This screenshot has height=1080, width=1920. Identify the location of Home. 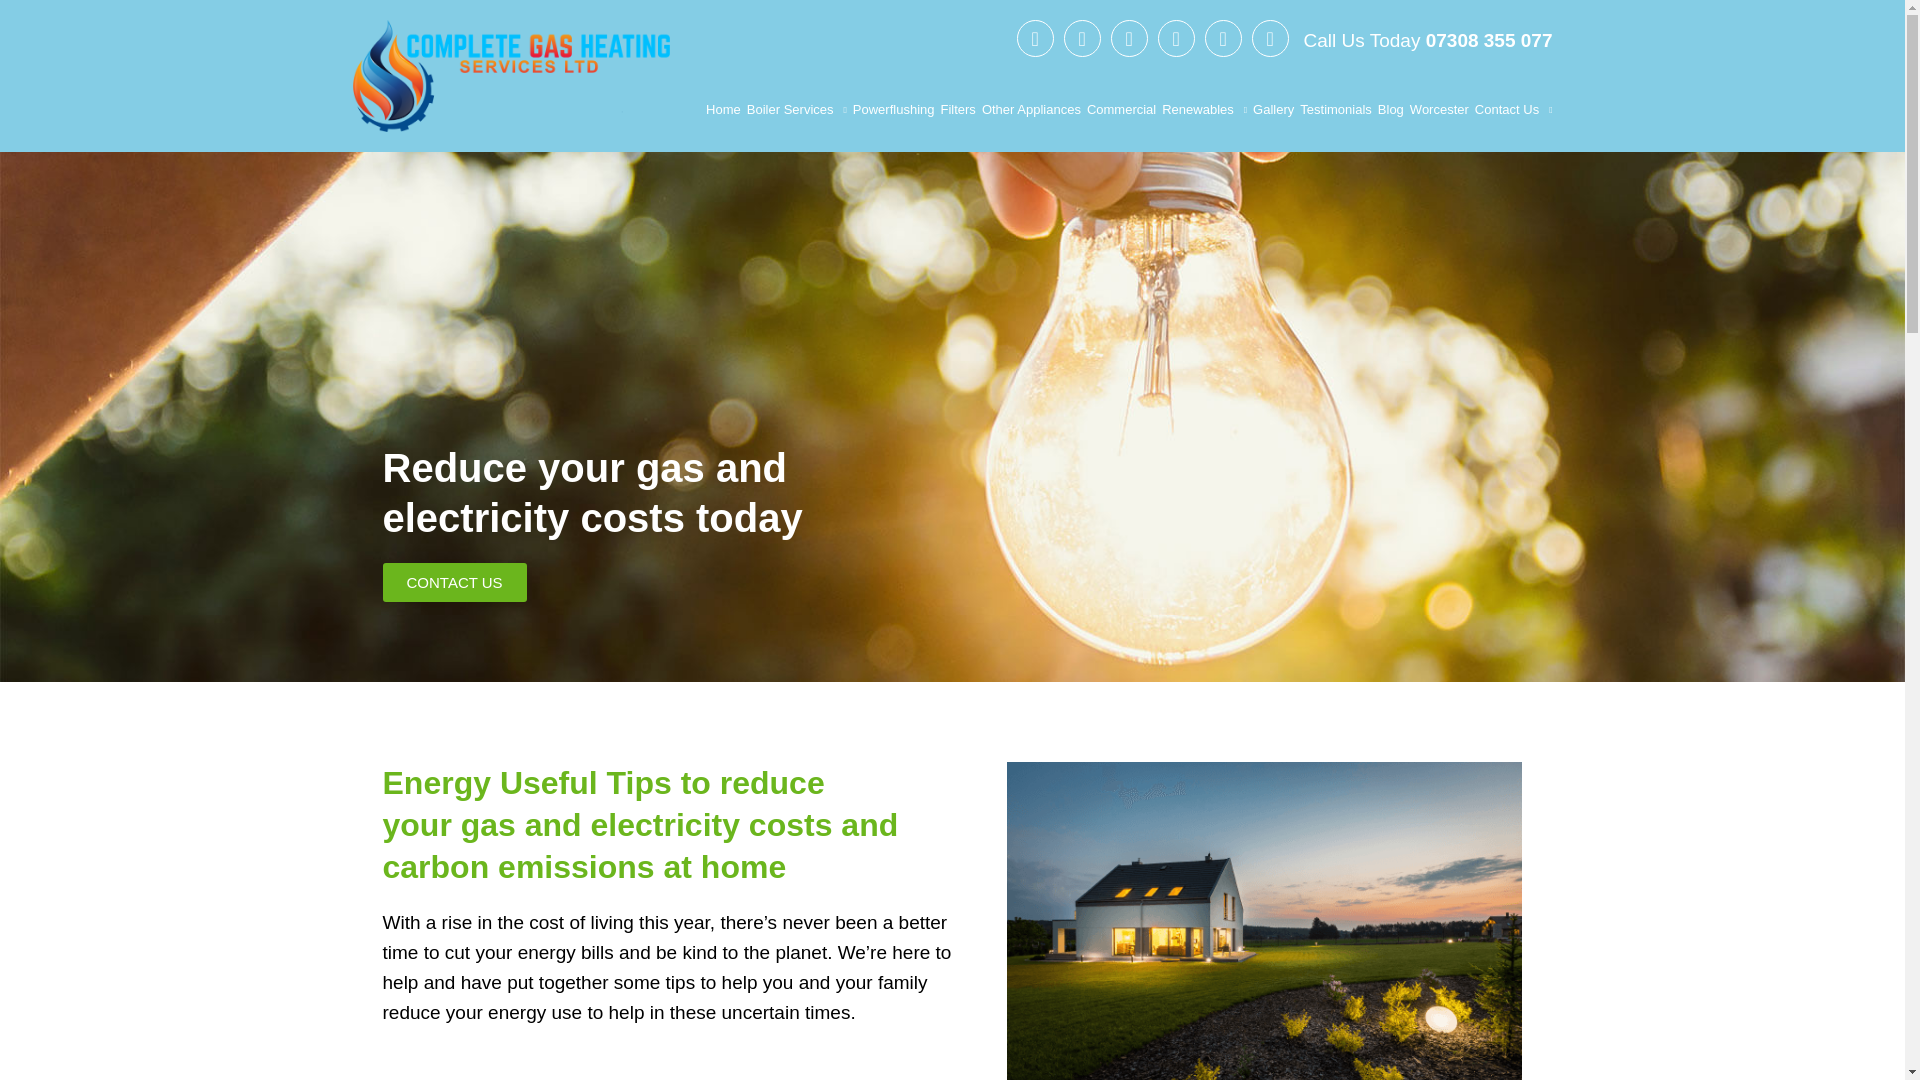
(724, 110).